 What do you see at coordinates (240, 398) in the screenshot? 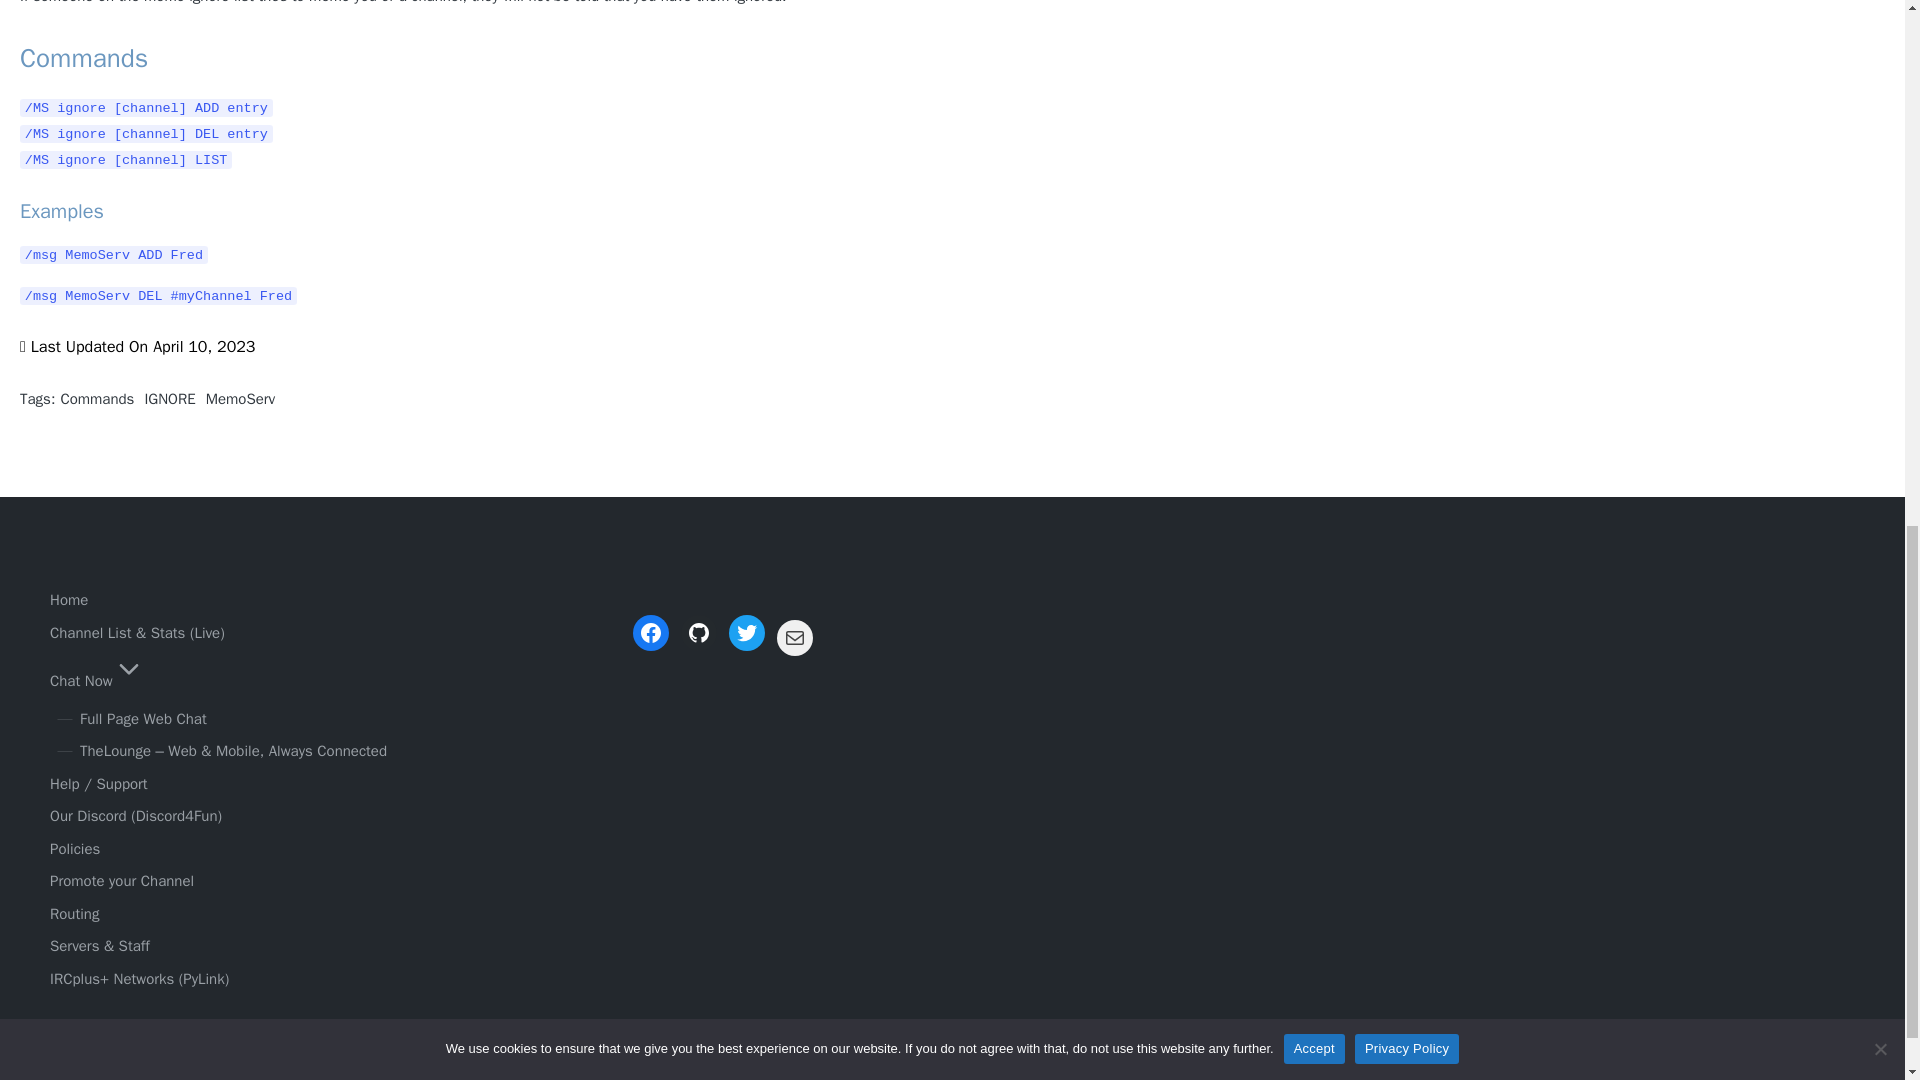
I see `MemoServ` at bounding box center [240, 398].